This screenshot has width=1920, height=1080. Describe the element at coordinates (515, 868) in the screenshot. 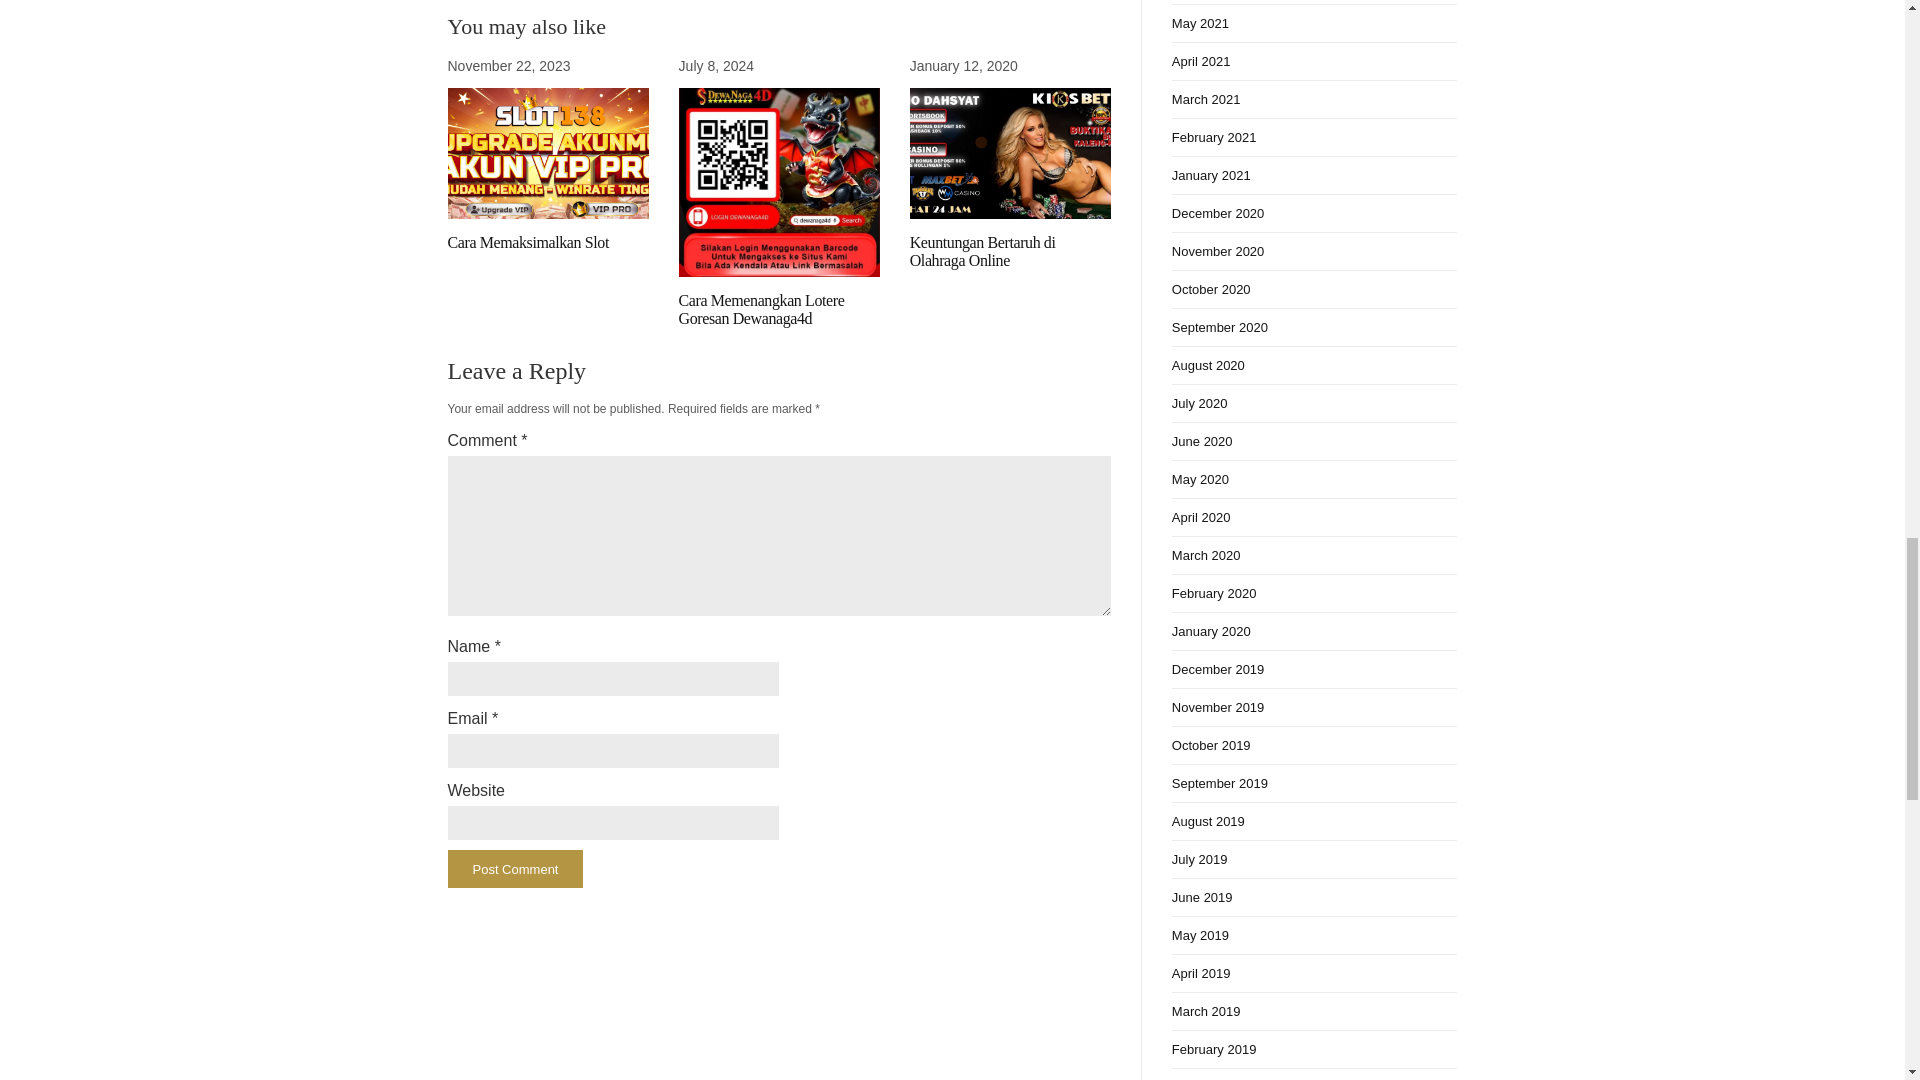

I see `Post Comment` at that location.